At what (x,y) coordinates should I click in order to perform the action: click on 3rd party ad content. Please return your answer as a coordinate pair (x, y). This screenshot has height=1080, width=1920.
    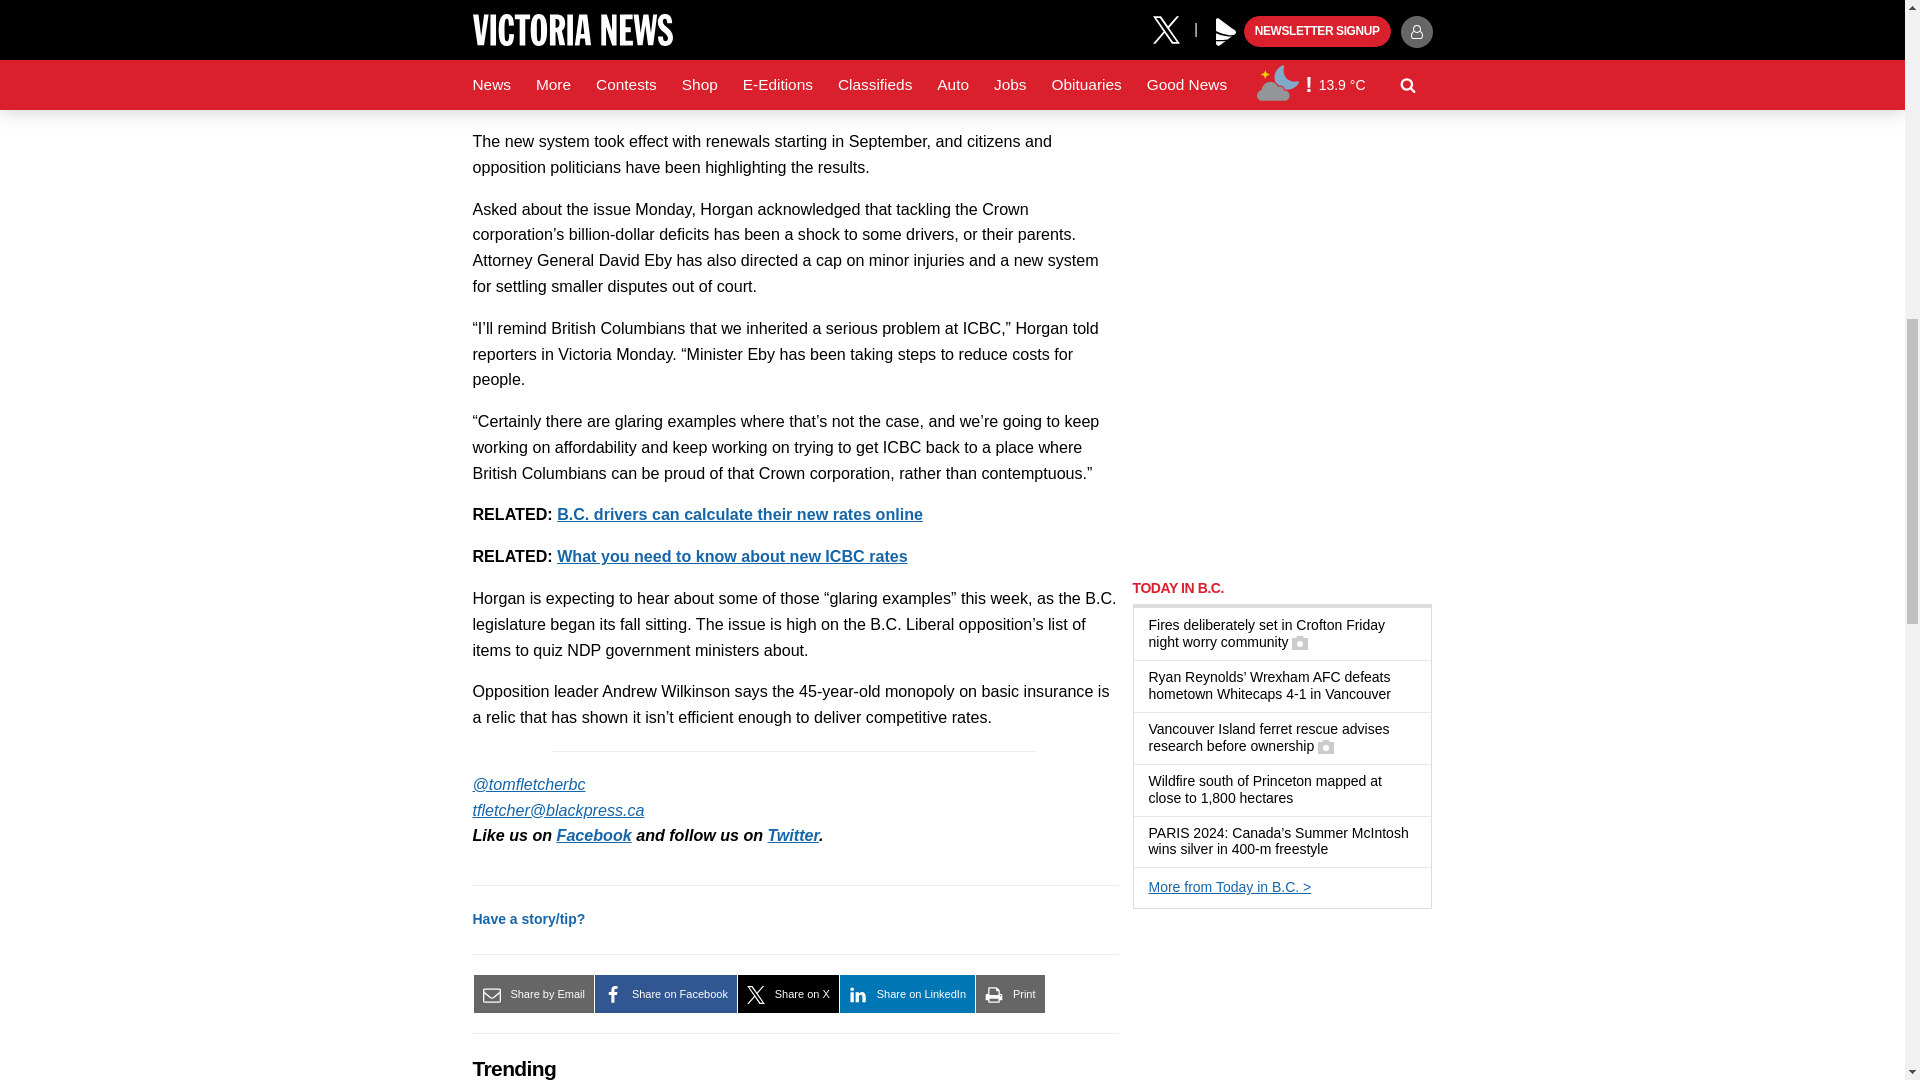
    Looking at the image, I should click on (1282, 164).